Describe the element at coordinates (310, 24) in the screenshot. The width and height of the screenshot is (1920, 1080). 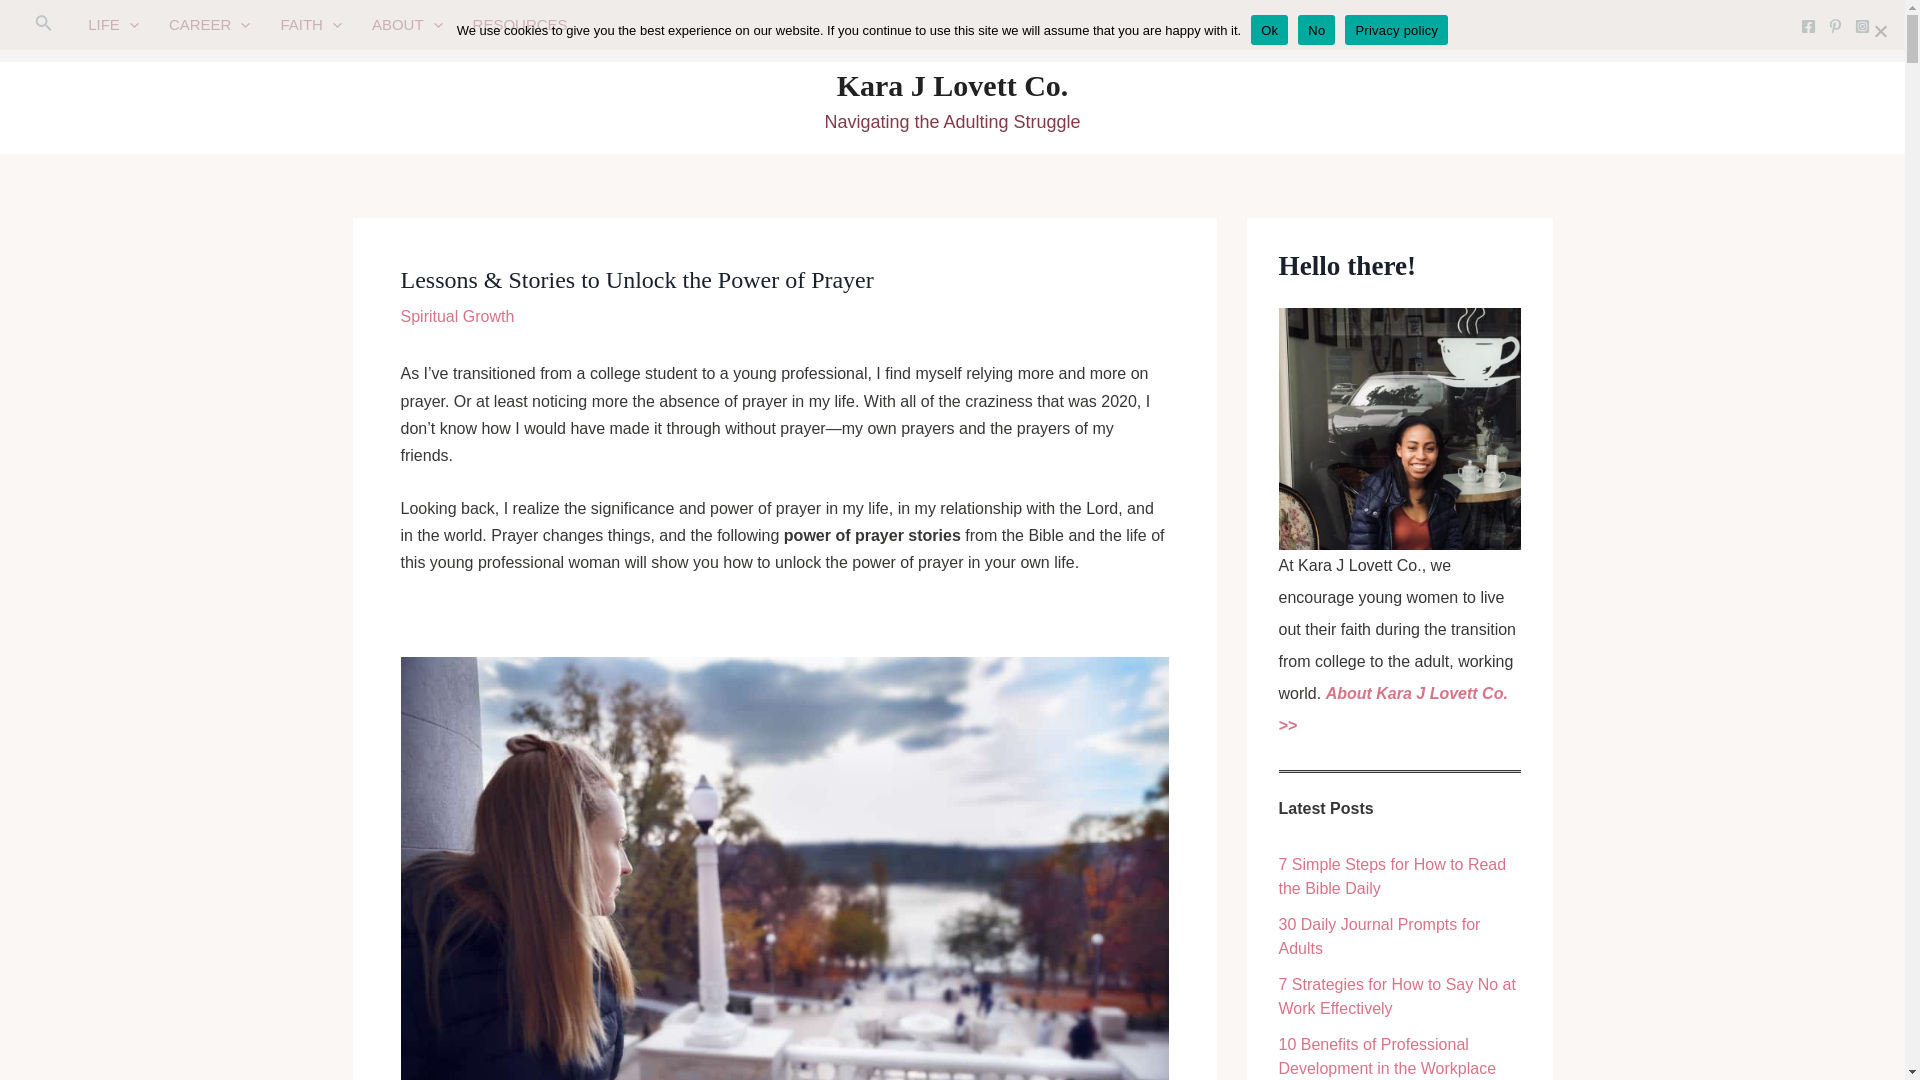
I see `FAITH` at that location.